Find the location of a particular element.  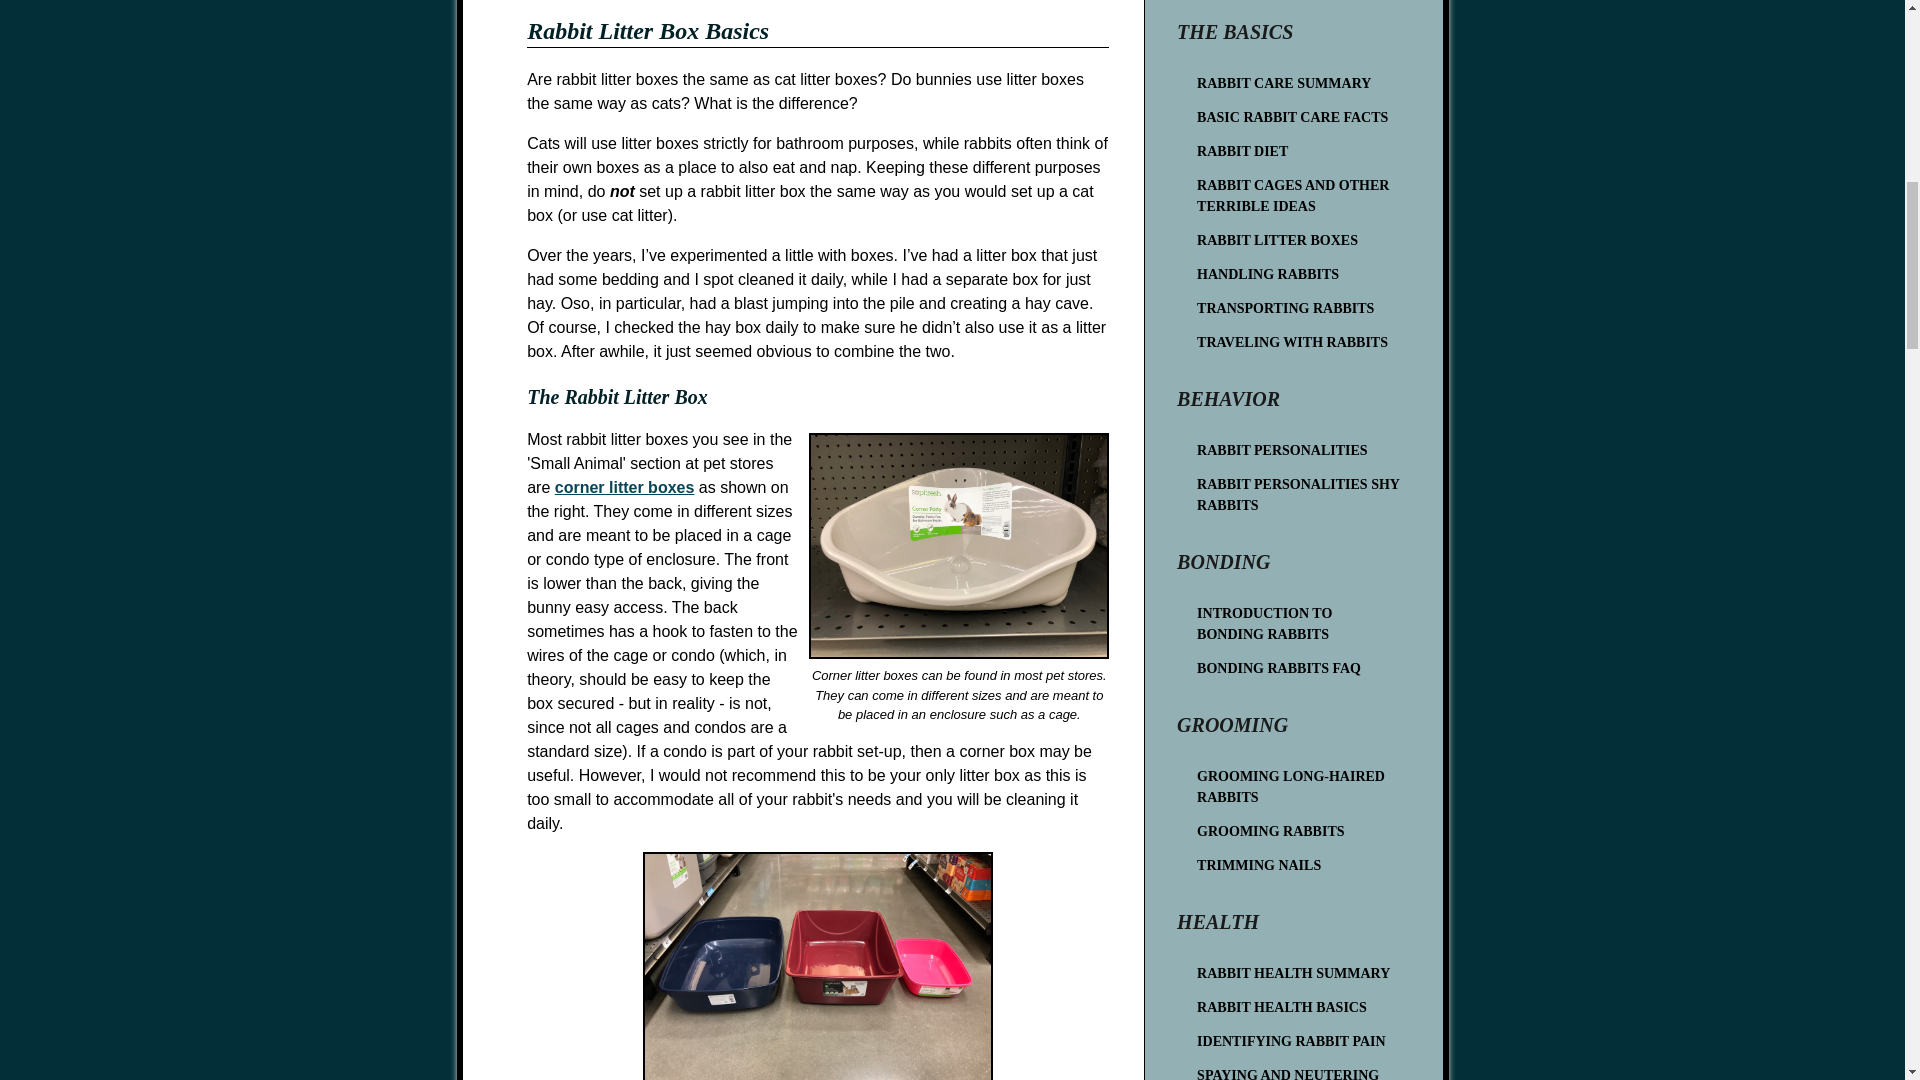

GROOMING RABBITS is located at coordinates (1298, 828).